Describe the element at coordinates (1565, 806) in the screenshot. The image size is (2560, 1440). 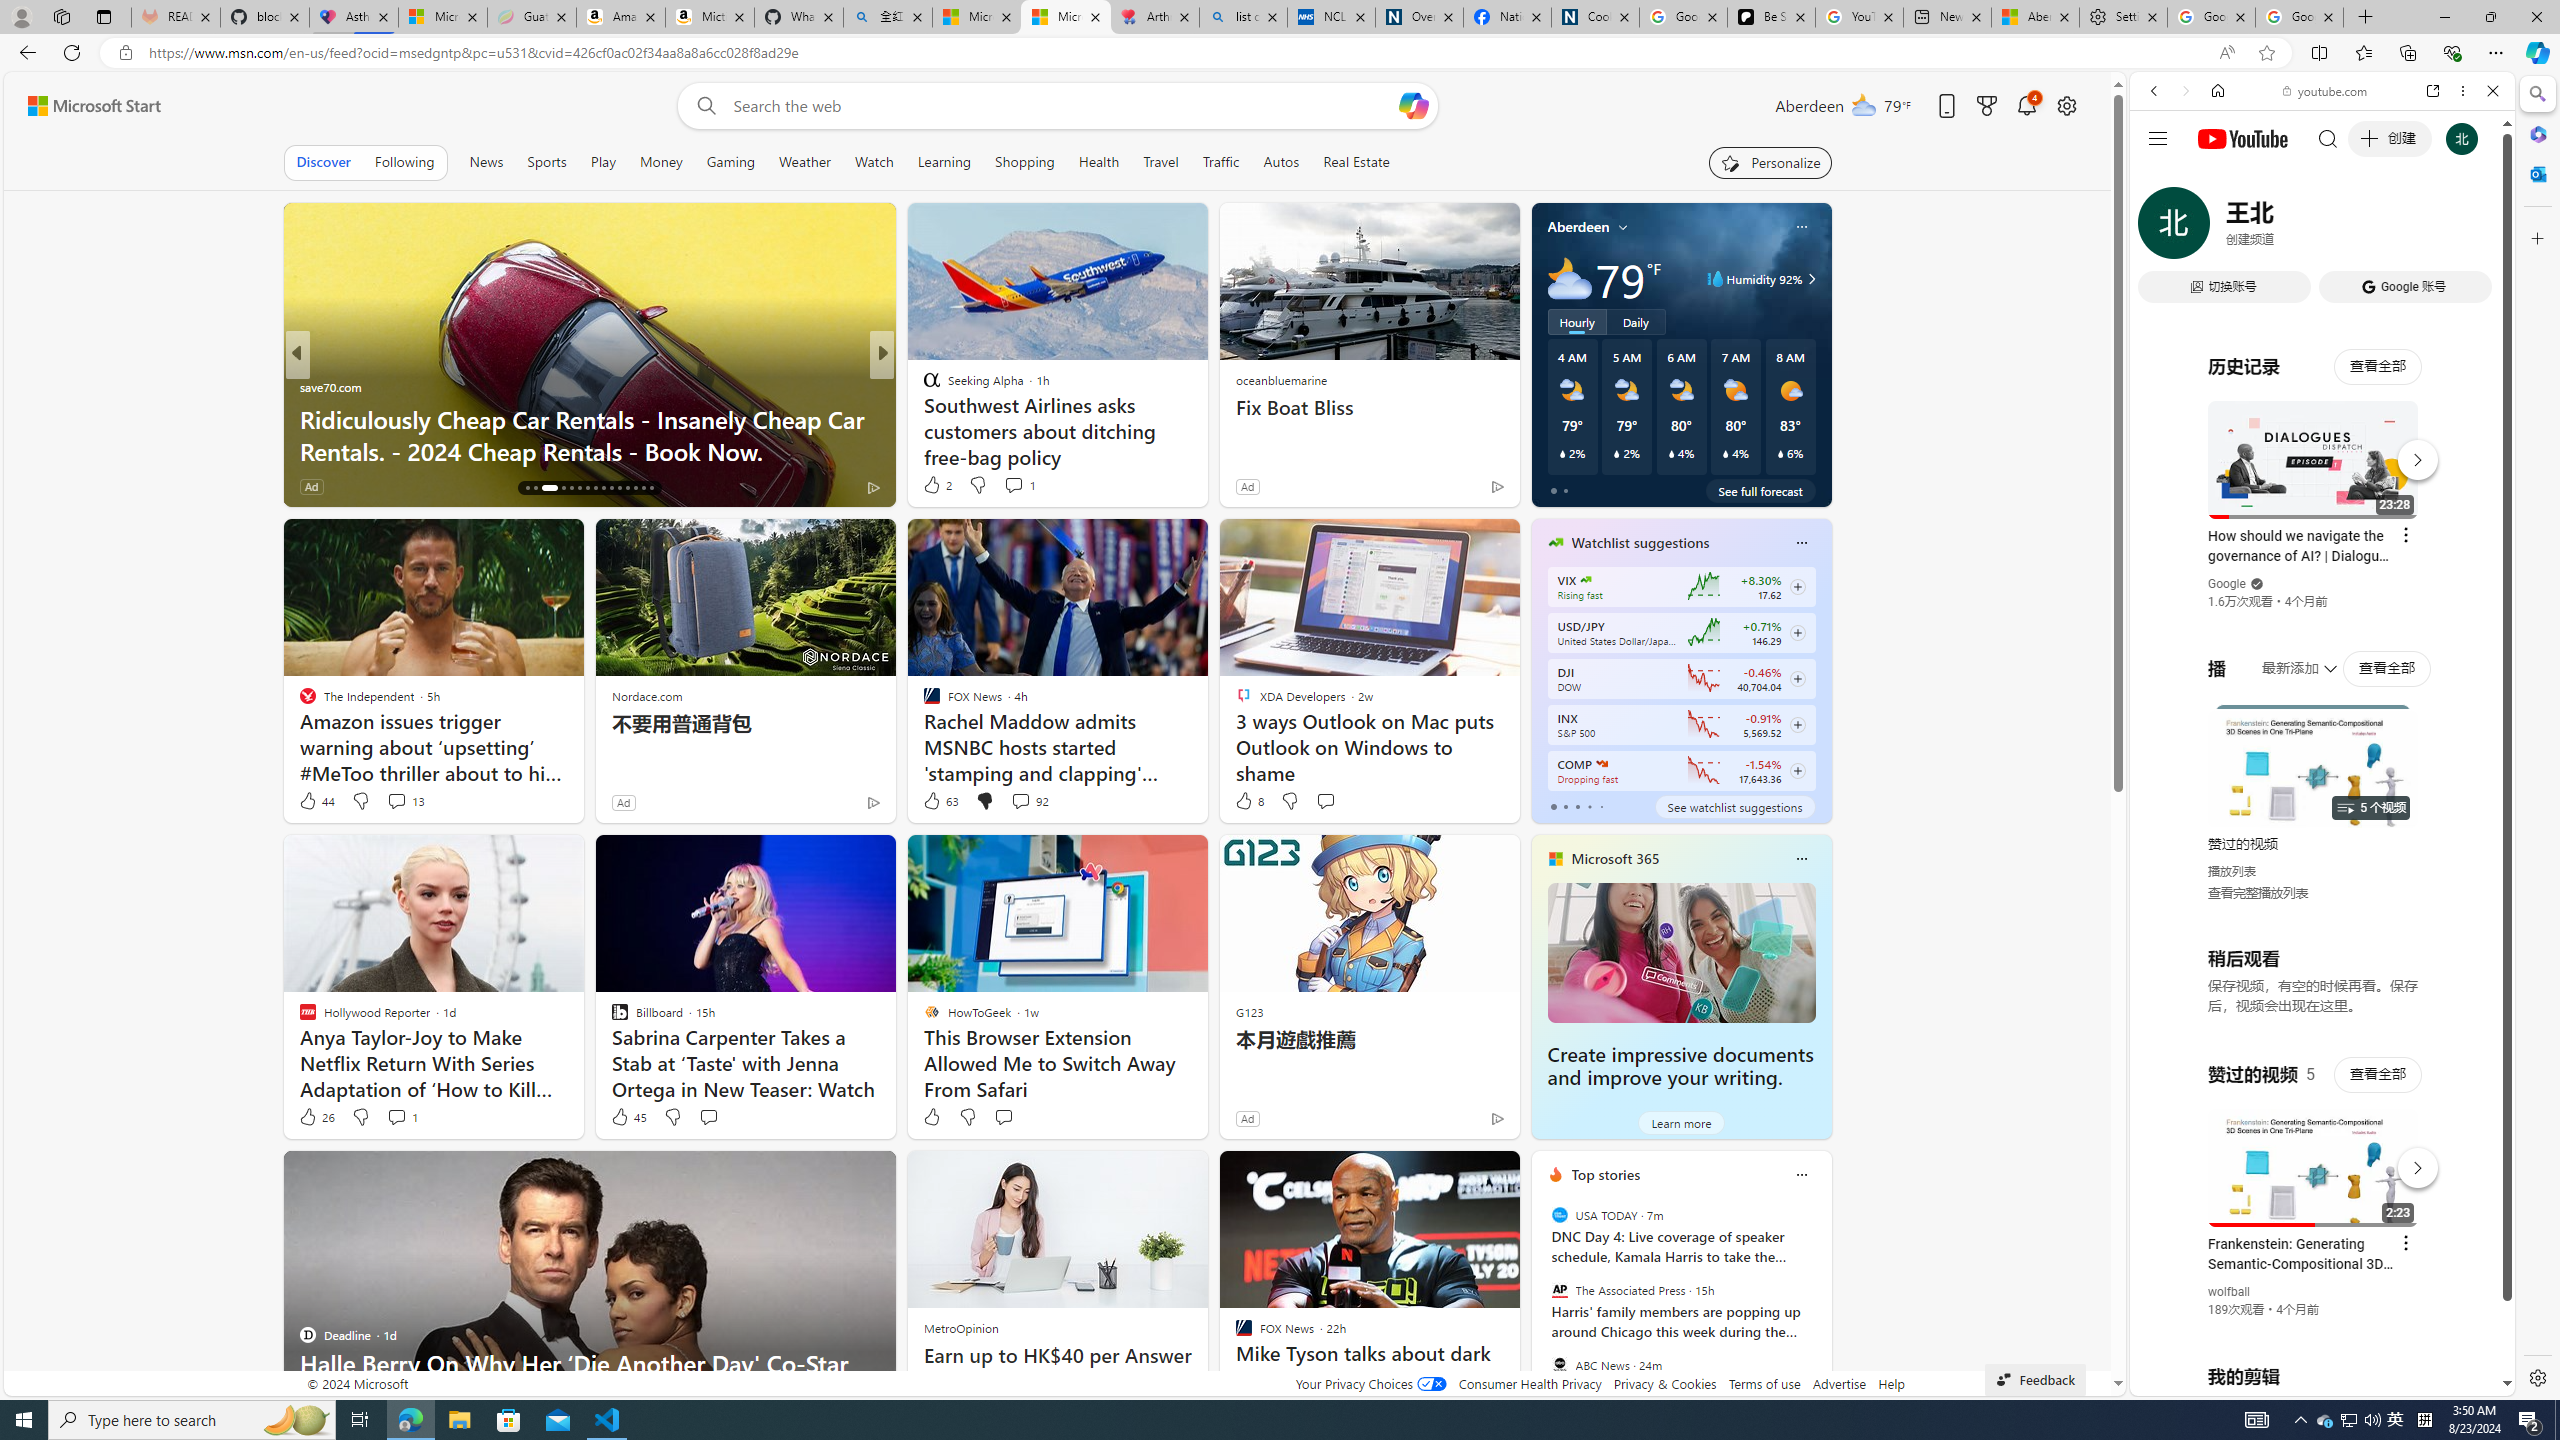
I see `tab-1` at that location.